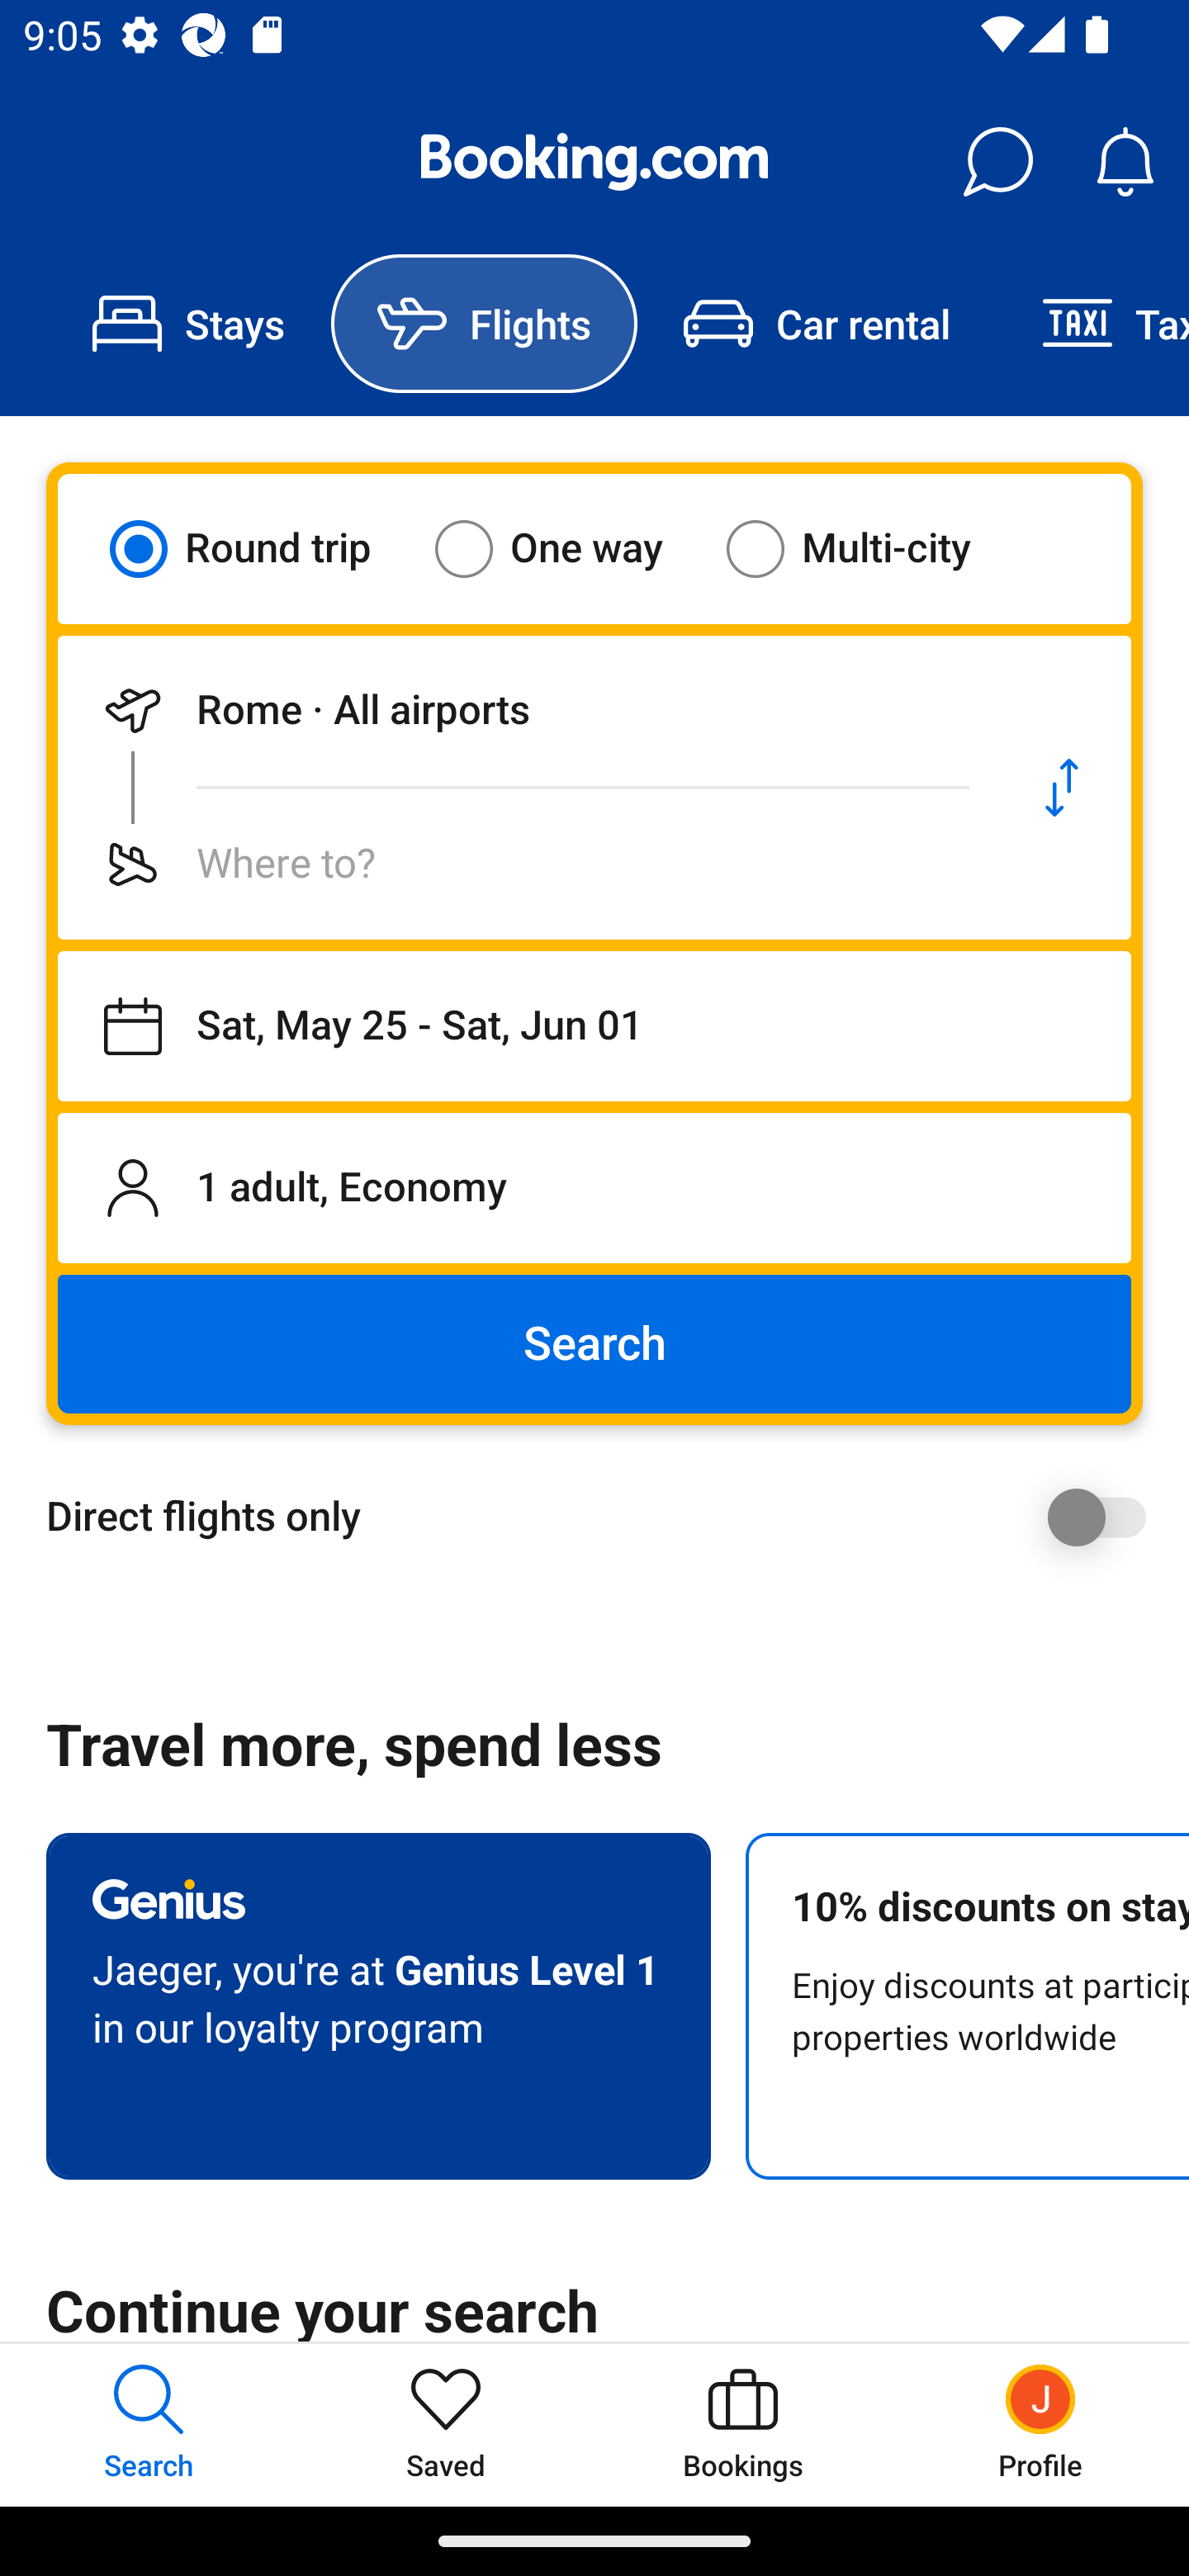 The image size is (1189, 2576). What do you see at coordinates (869, 548) in the screenshot?
I see `Multi-city` at bounding box center [869, 548].